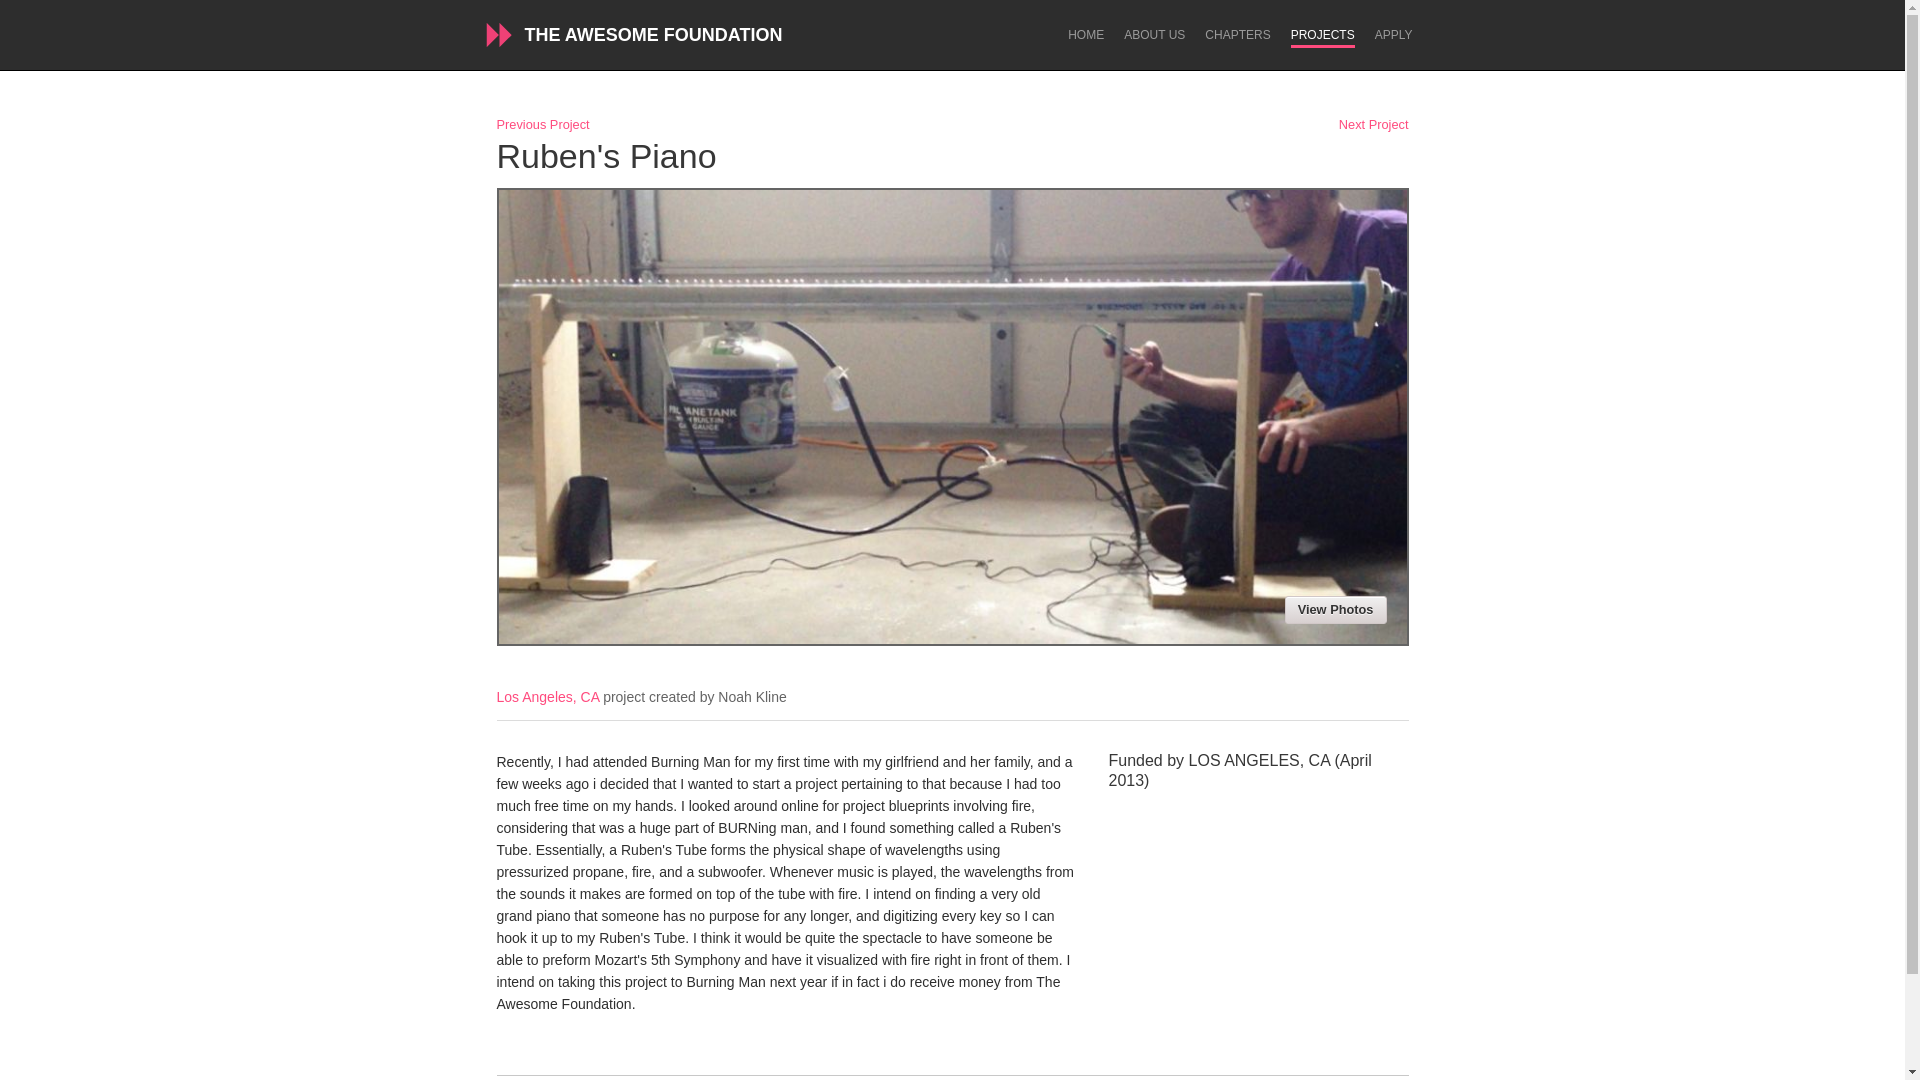 The image size is (1920, 1080). I want to click on PROJECTS, so click(1322, 38).